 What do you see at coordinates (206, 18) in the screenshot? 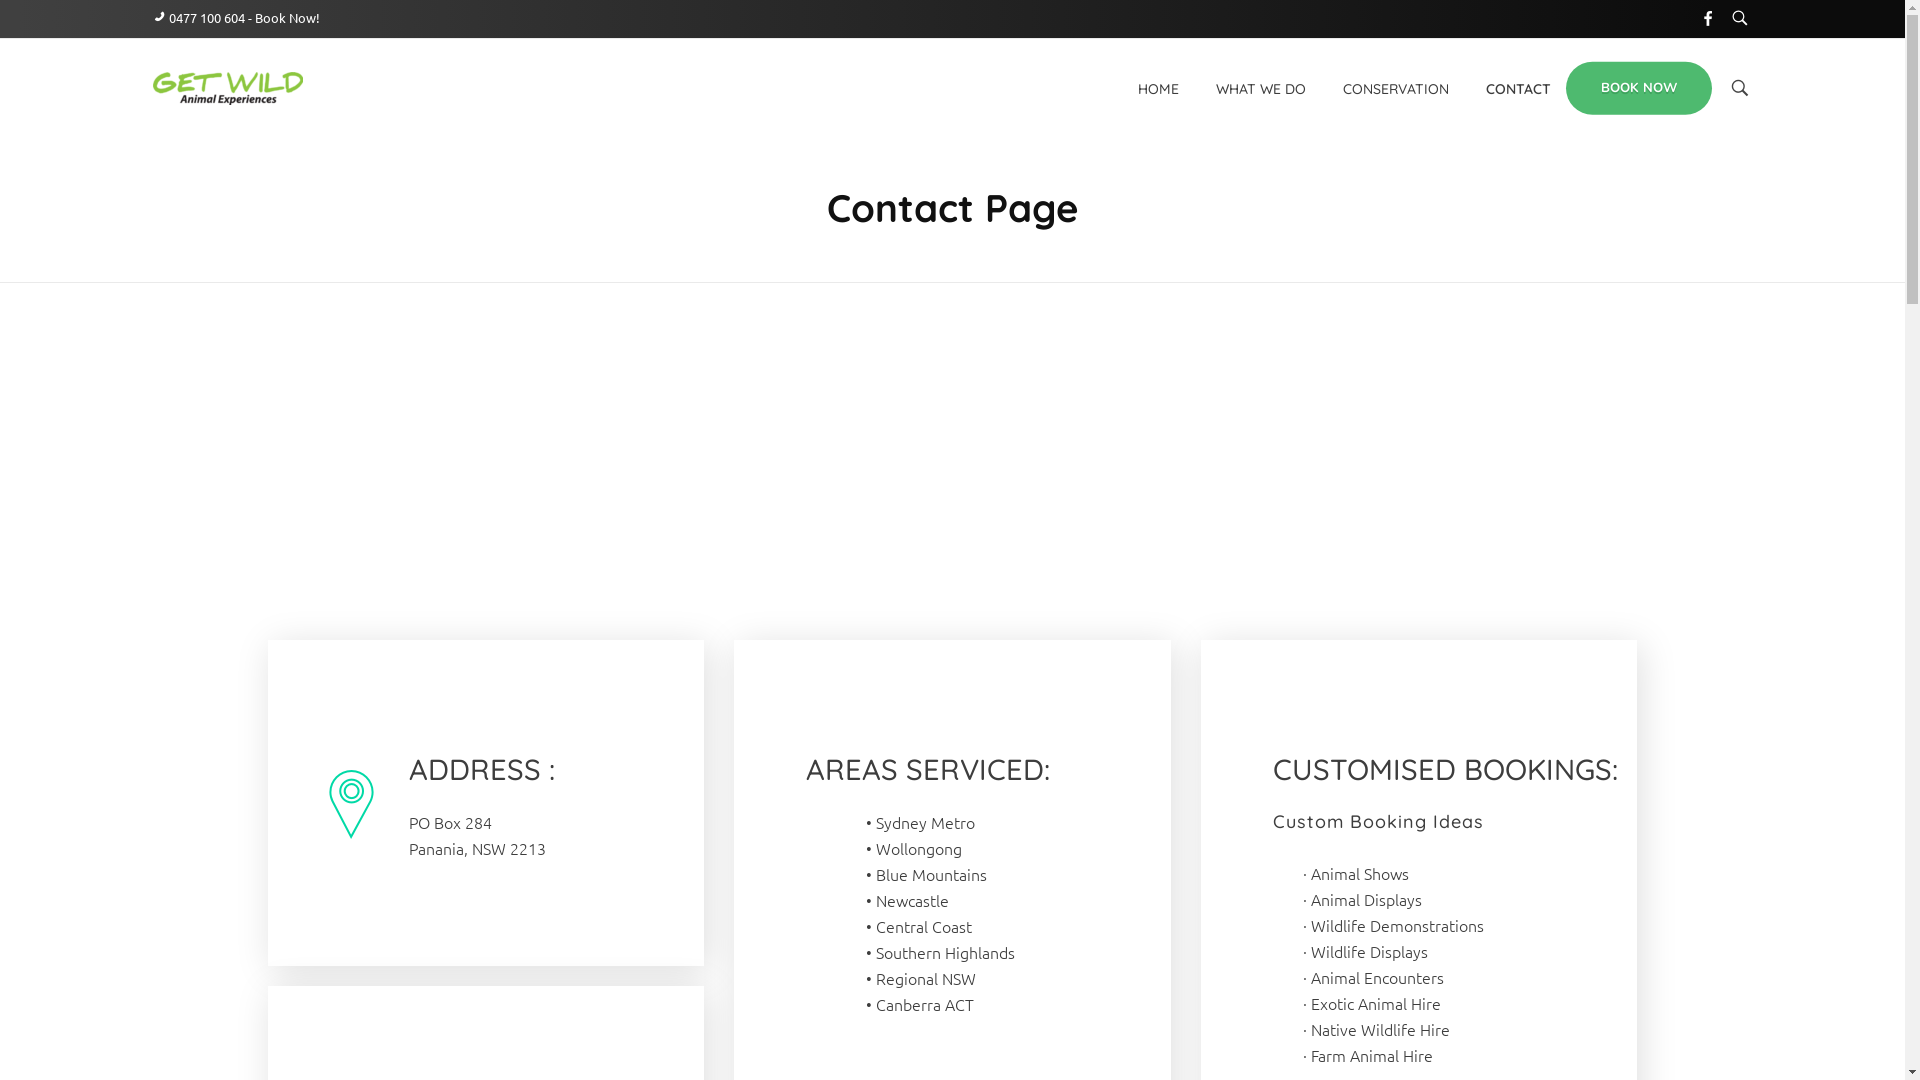
I see `0477 100 604` at bounding box center [206, 18].